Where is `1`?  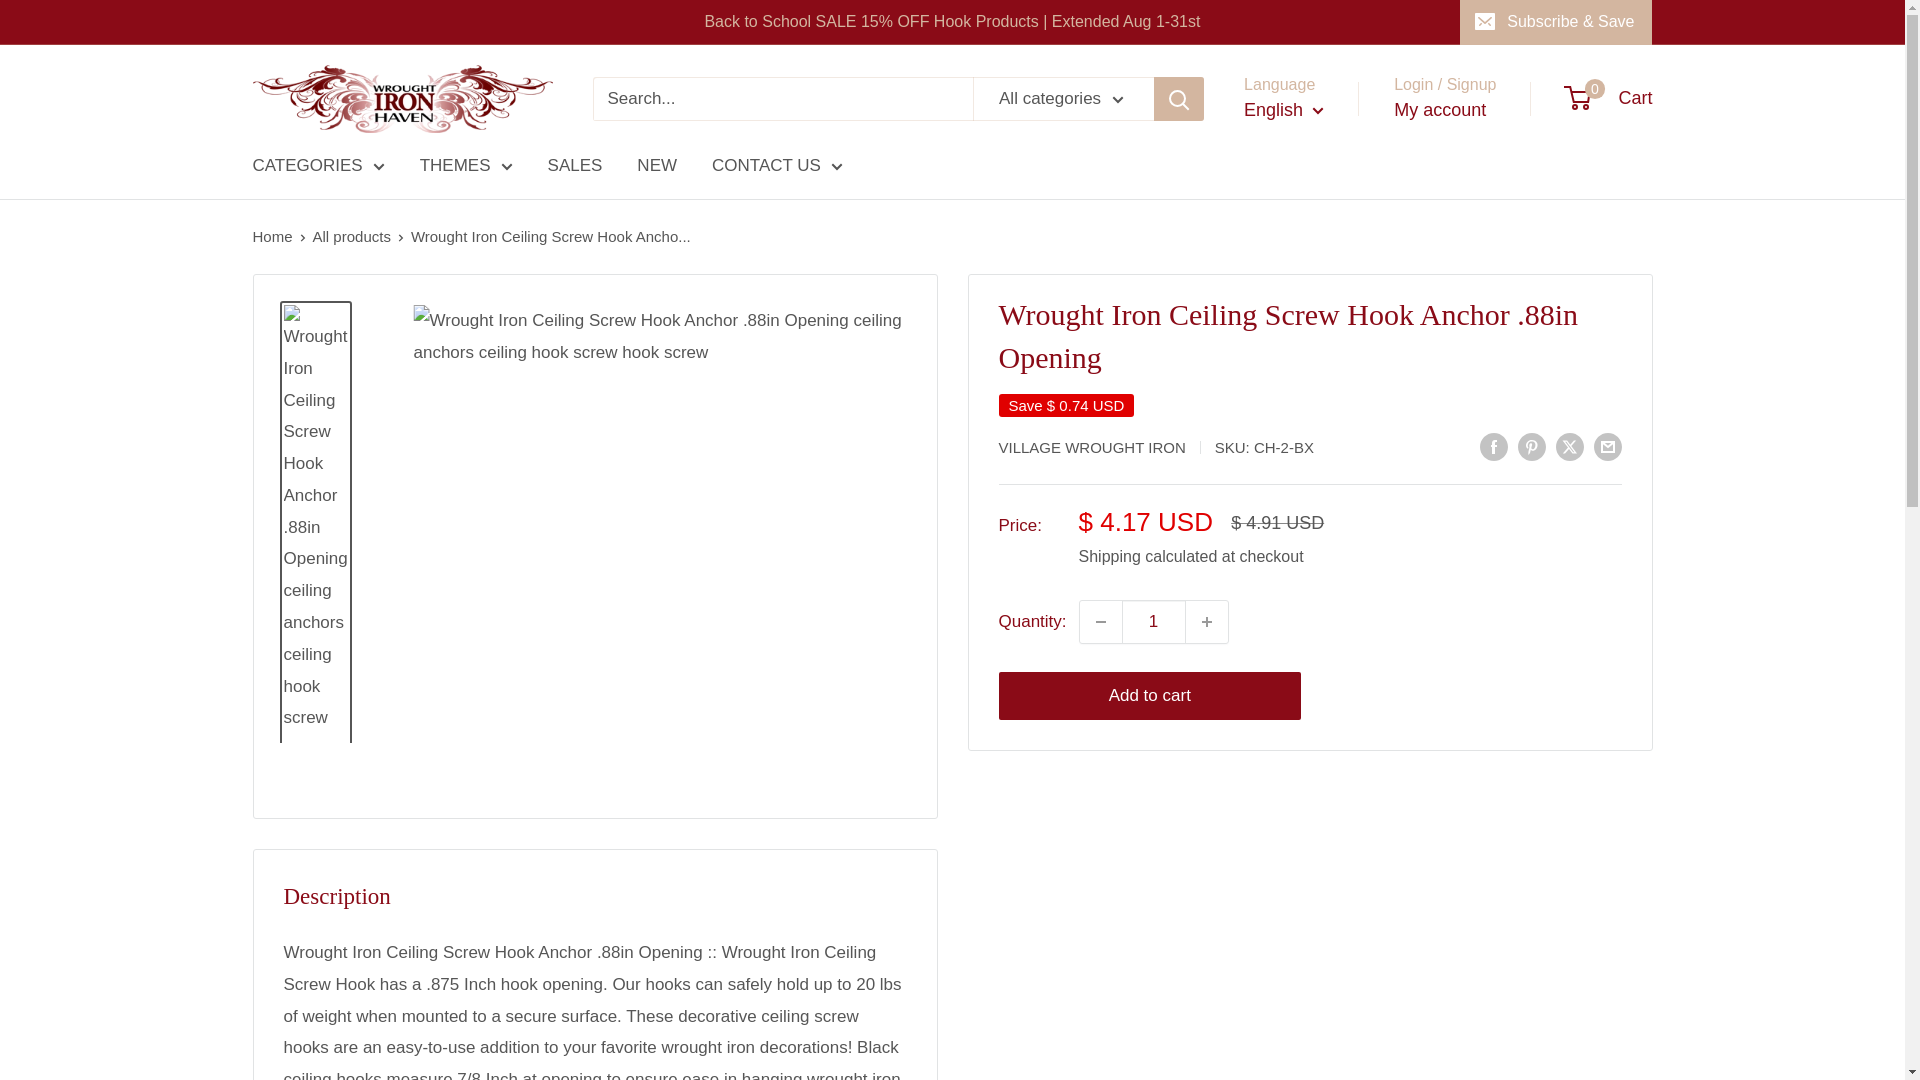 1 is located at coordinates (1154, 620).